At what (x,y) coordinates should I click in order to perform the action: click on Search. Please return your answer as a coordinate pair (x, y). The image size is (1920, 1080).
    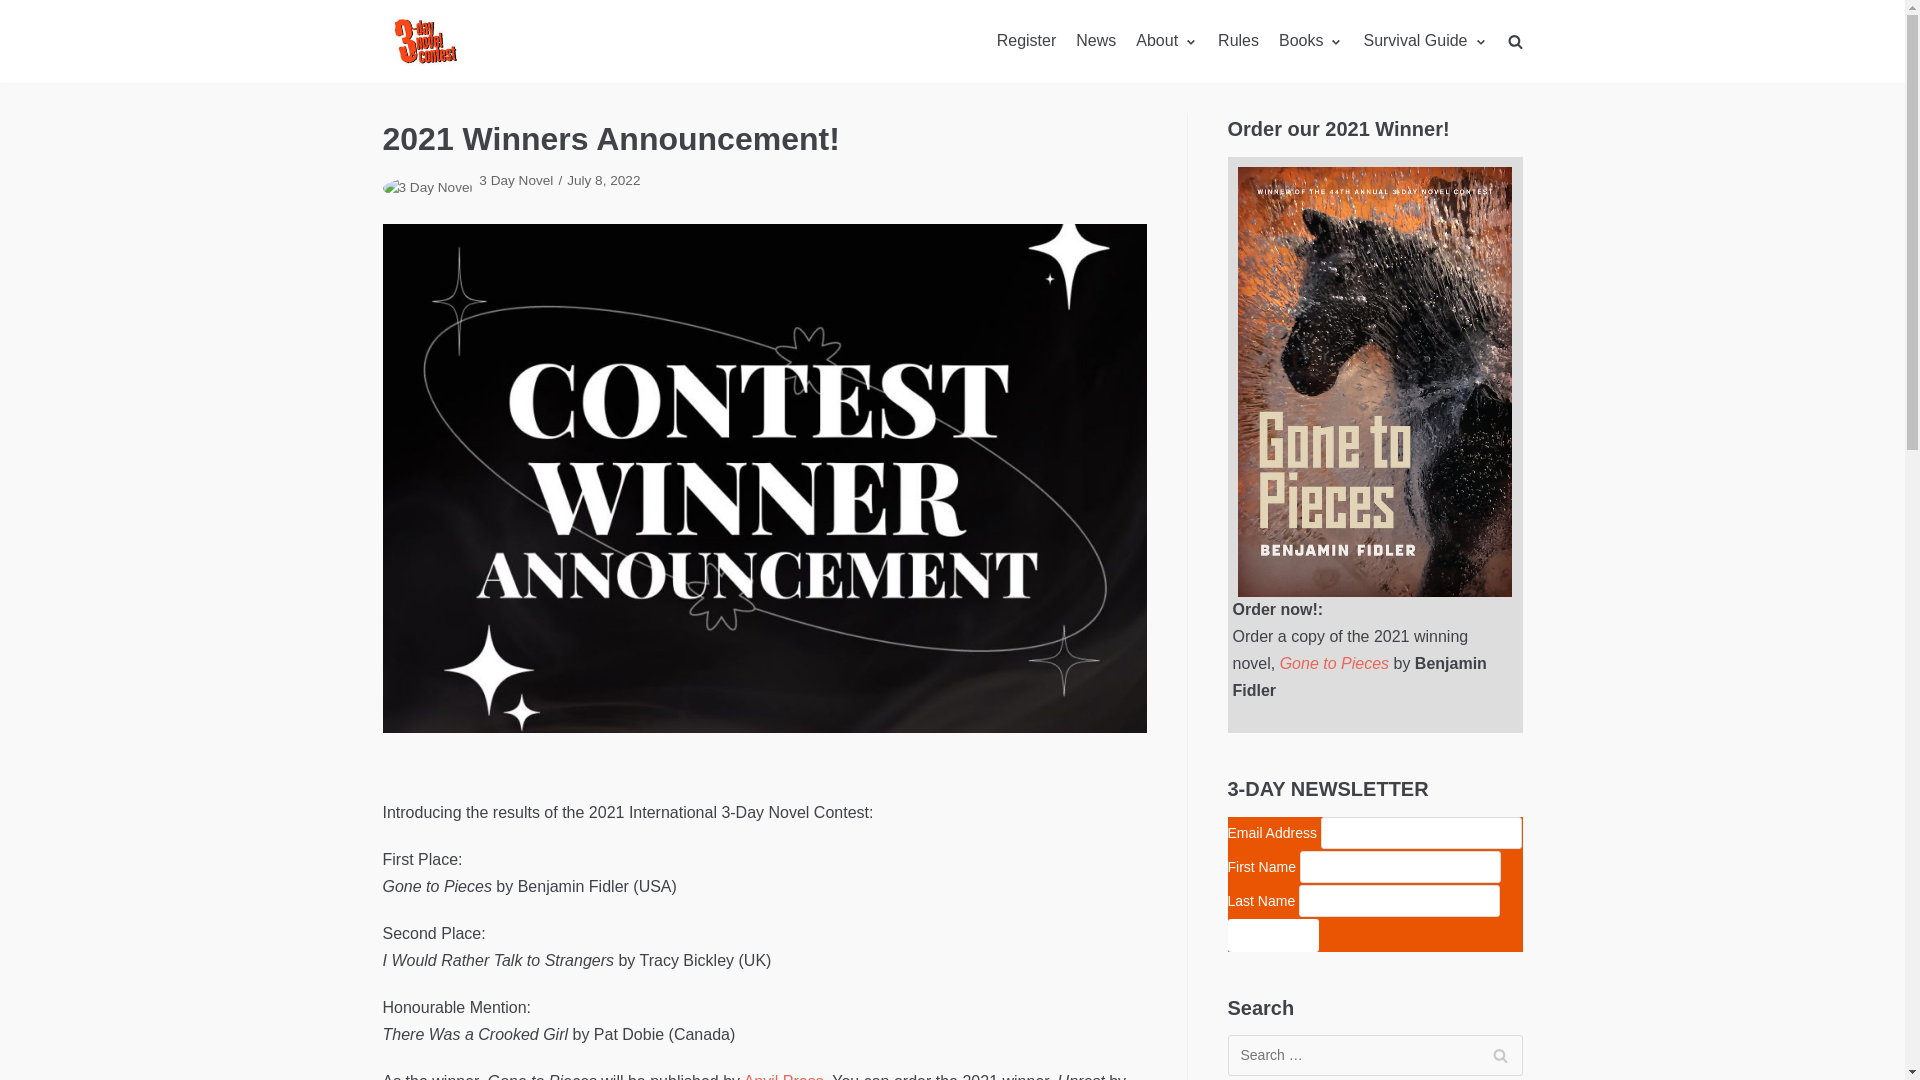
    Looking at the image, I should click on (1500, 1056).